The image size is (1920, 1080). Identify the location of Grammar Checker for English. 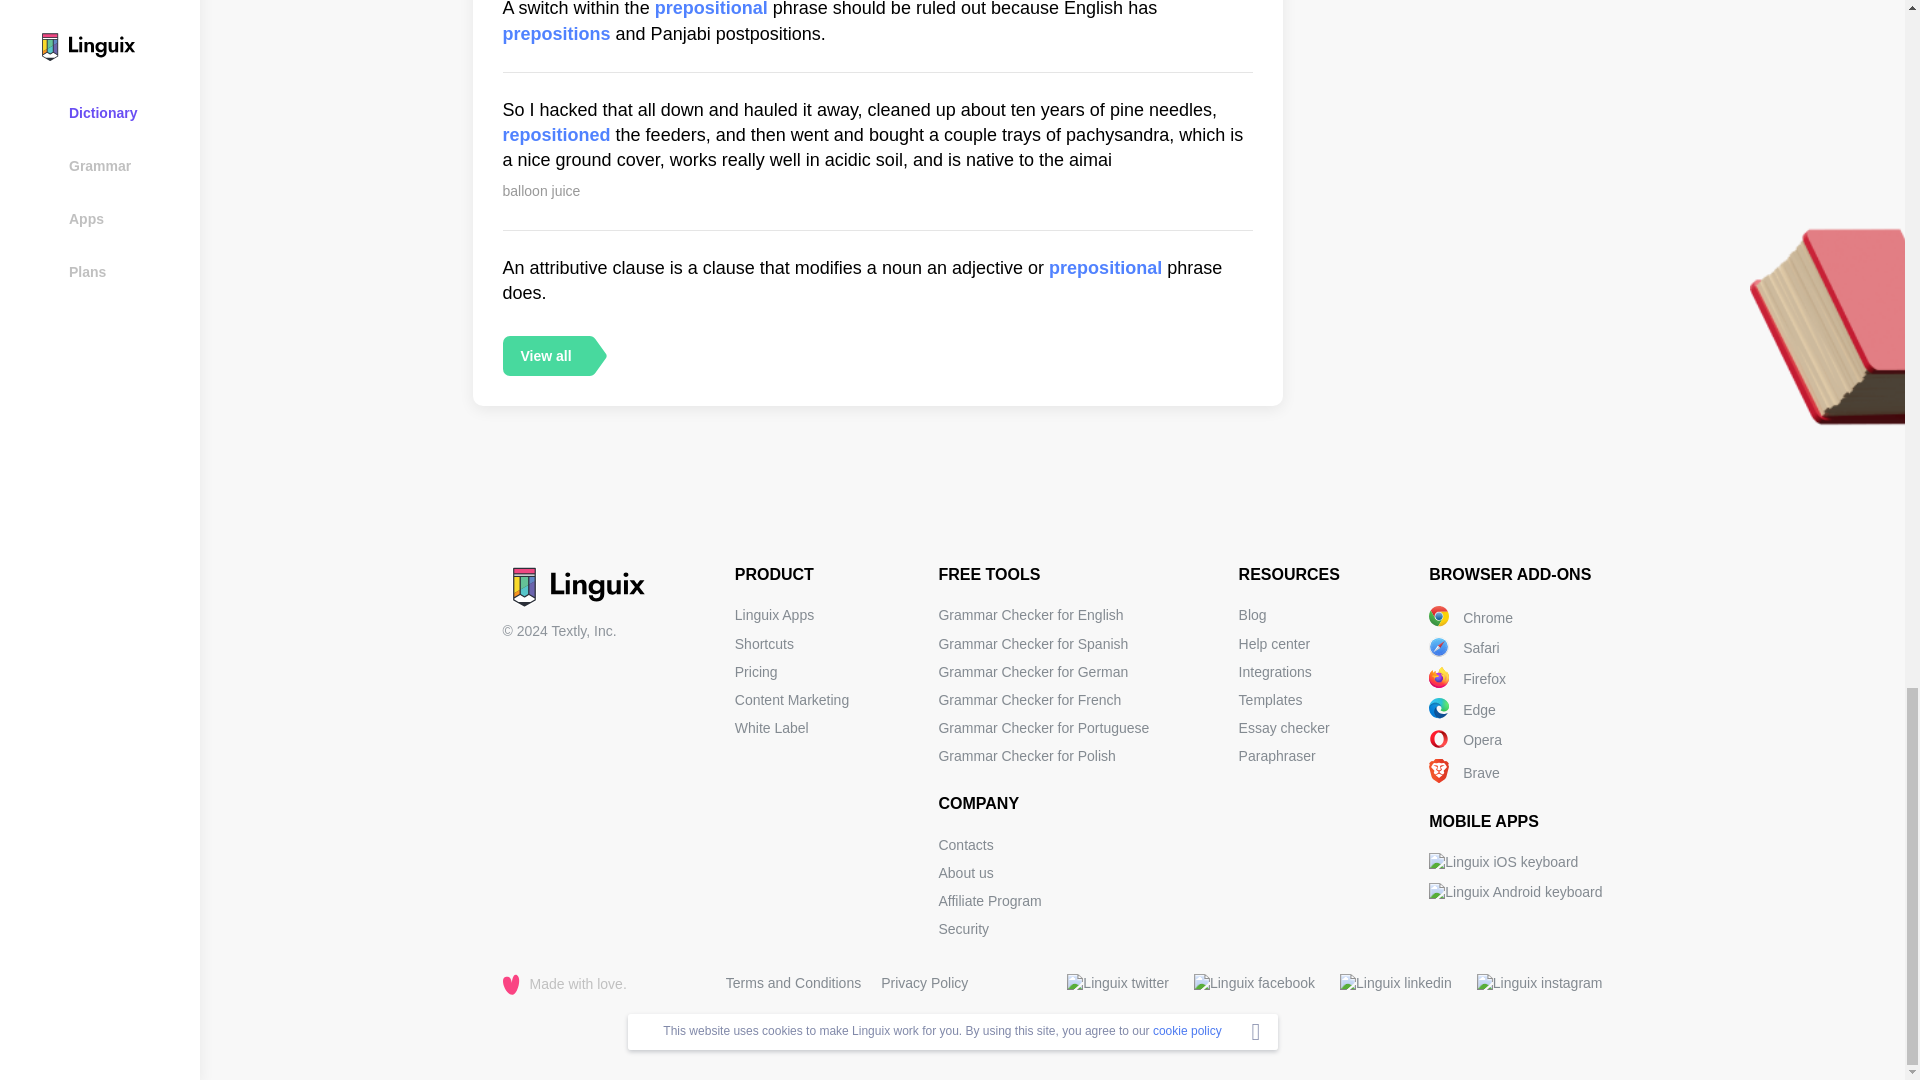
(1030, 614).